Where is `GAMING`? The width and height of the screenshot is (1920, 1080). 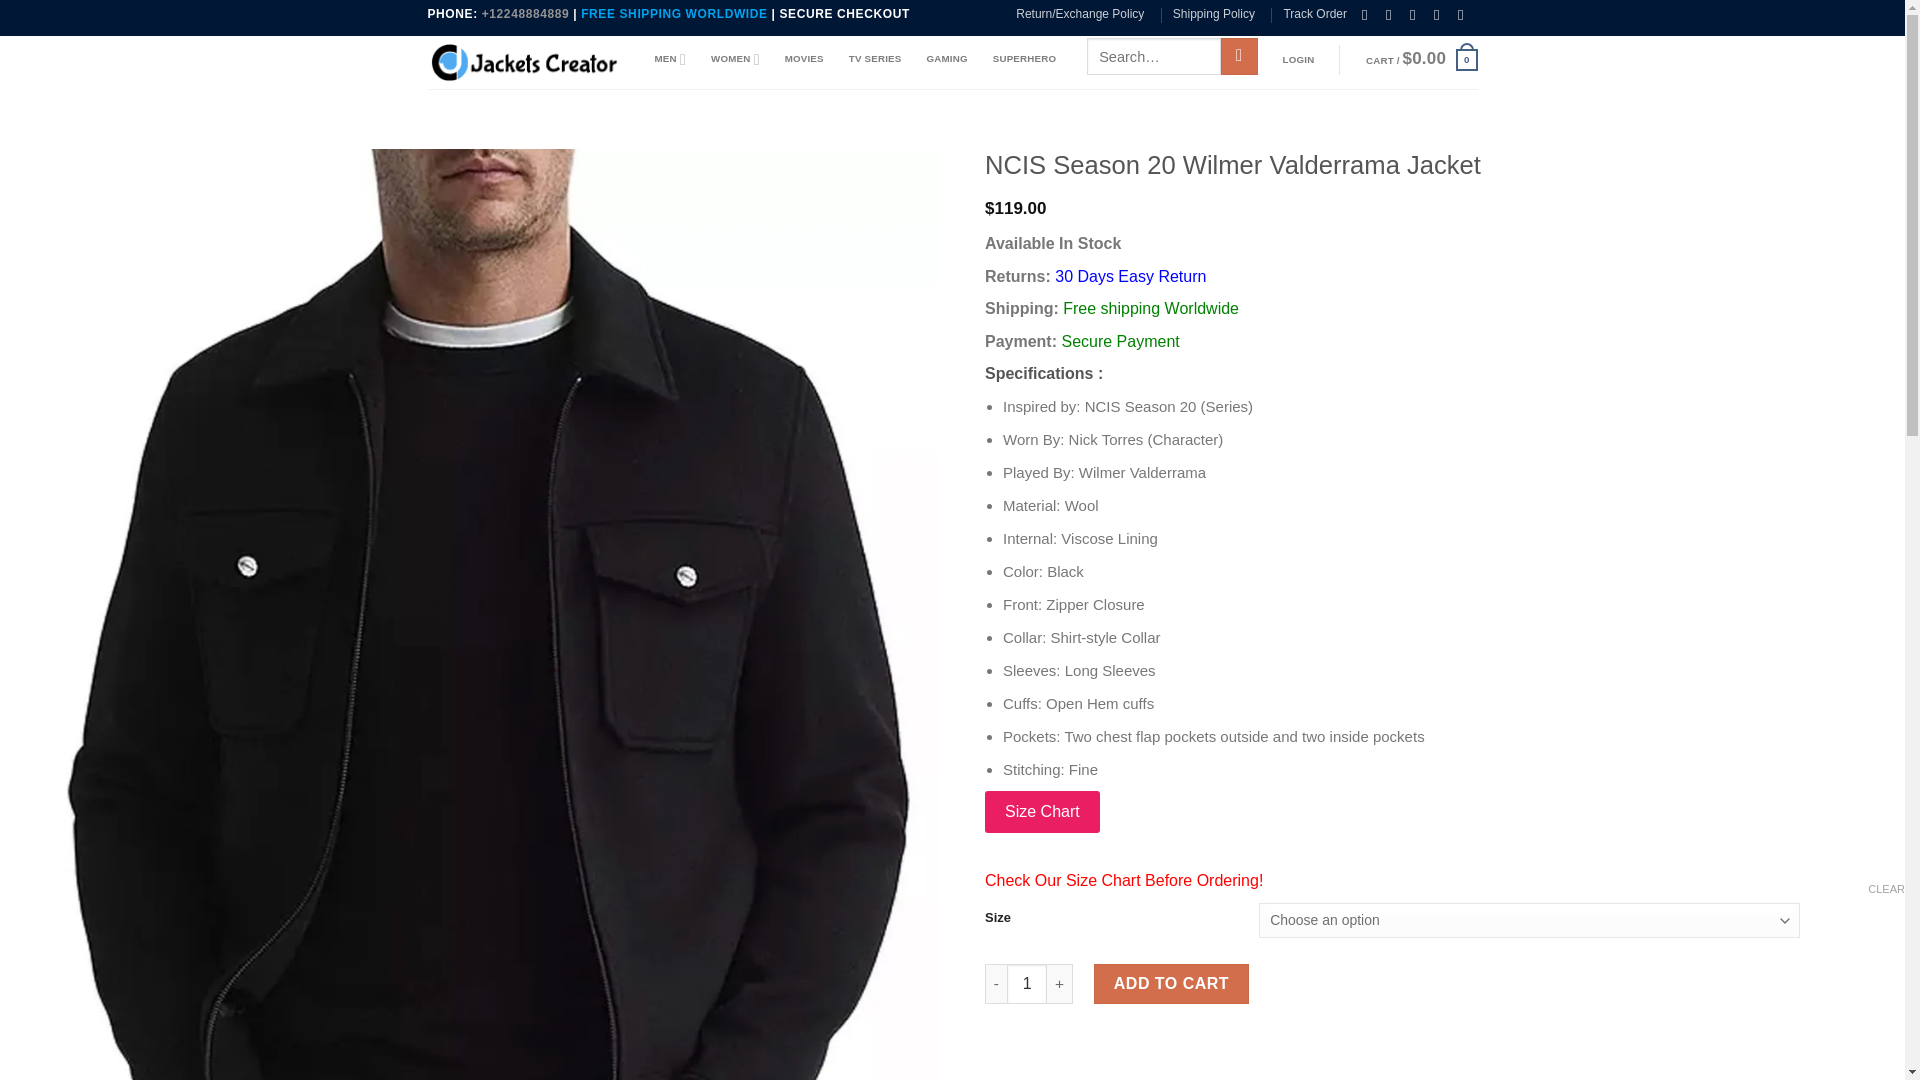 GAMING is located at coordinates (946, 58).